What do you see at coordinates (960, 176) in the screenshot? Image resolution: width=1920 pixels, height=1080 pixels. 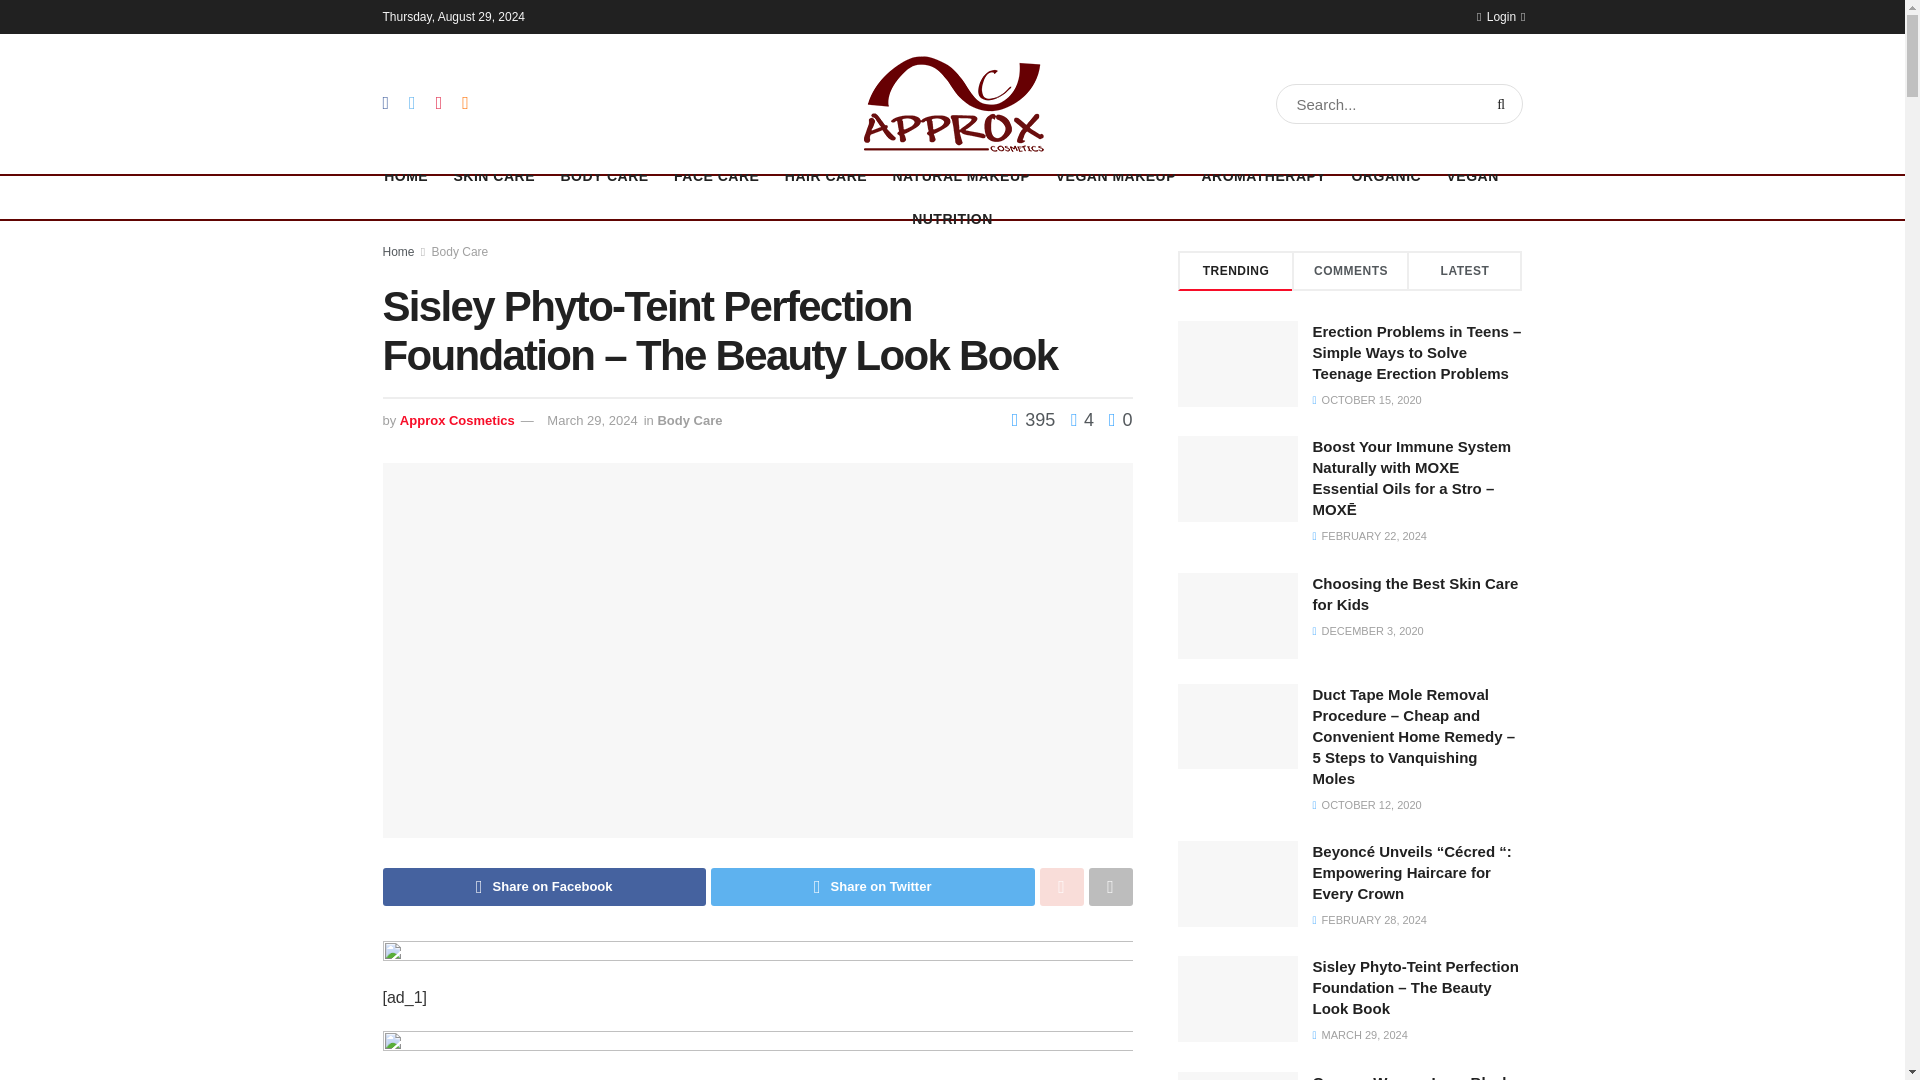 I see `NATURAL MAKEUP` at bounding box center [960, 176].